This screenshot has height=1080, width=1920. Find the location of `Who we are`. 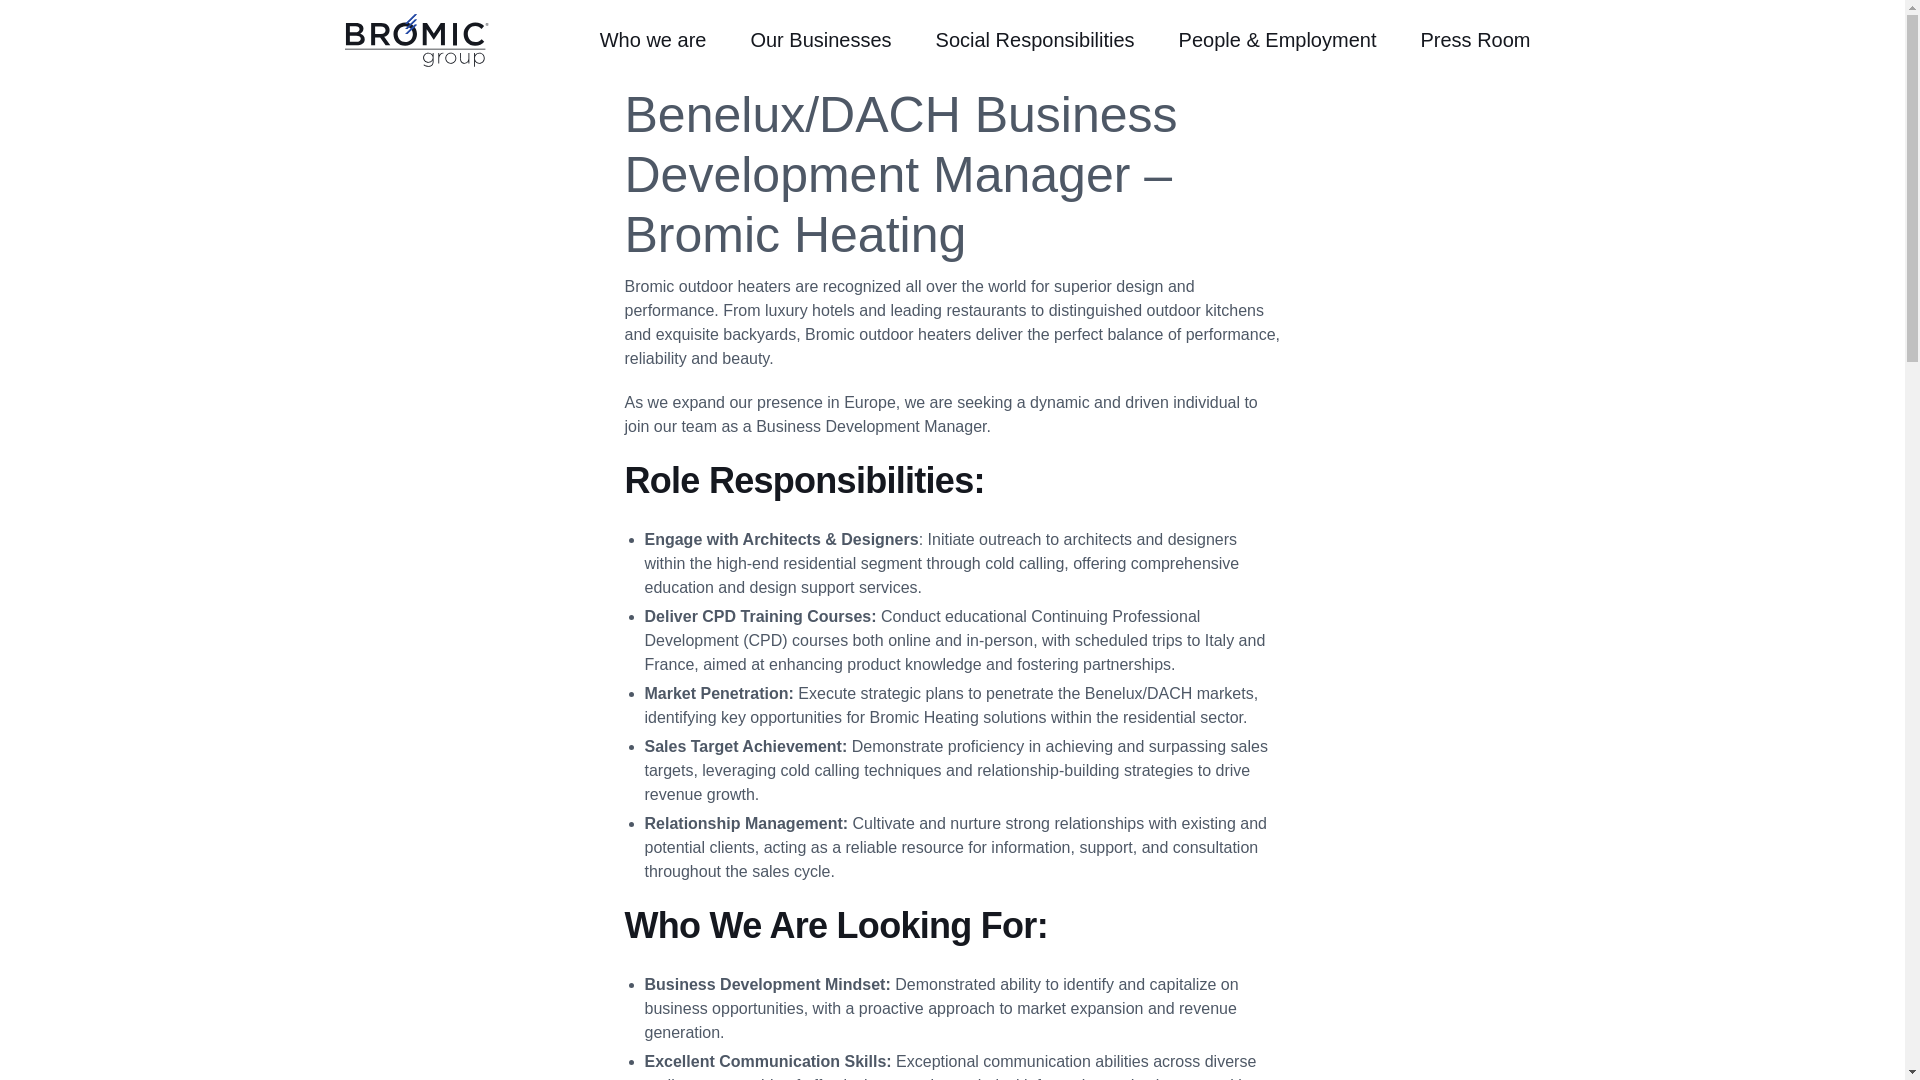

Who we are is located at coordinates (661, 39).